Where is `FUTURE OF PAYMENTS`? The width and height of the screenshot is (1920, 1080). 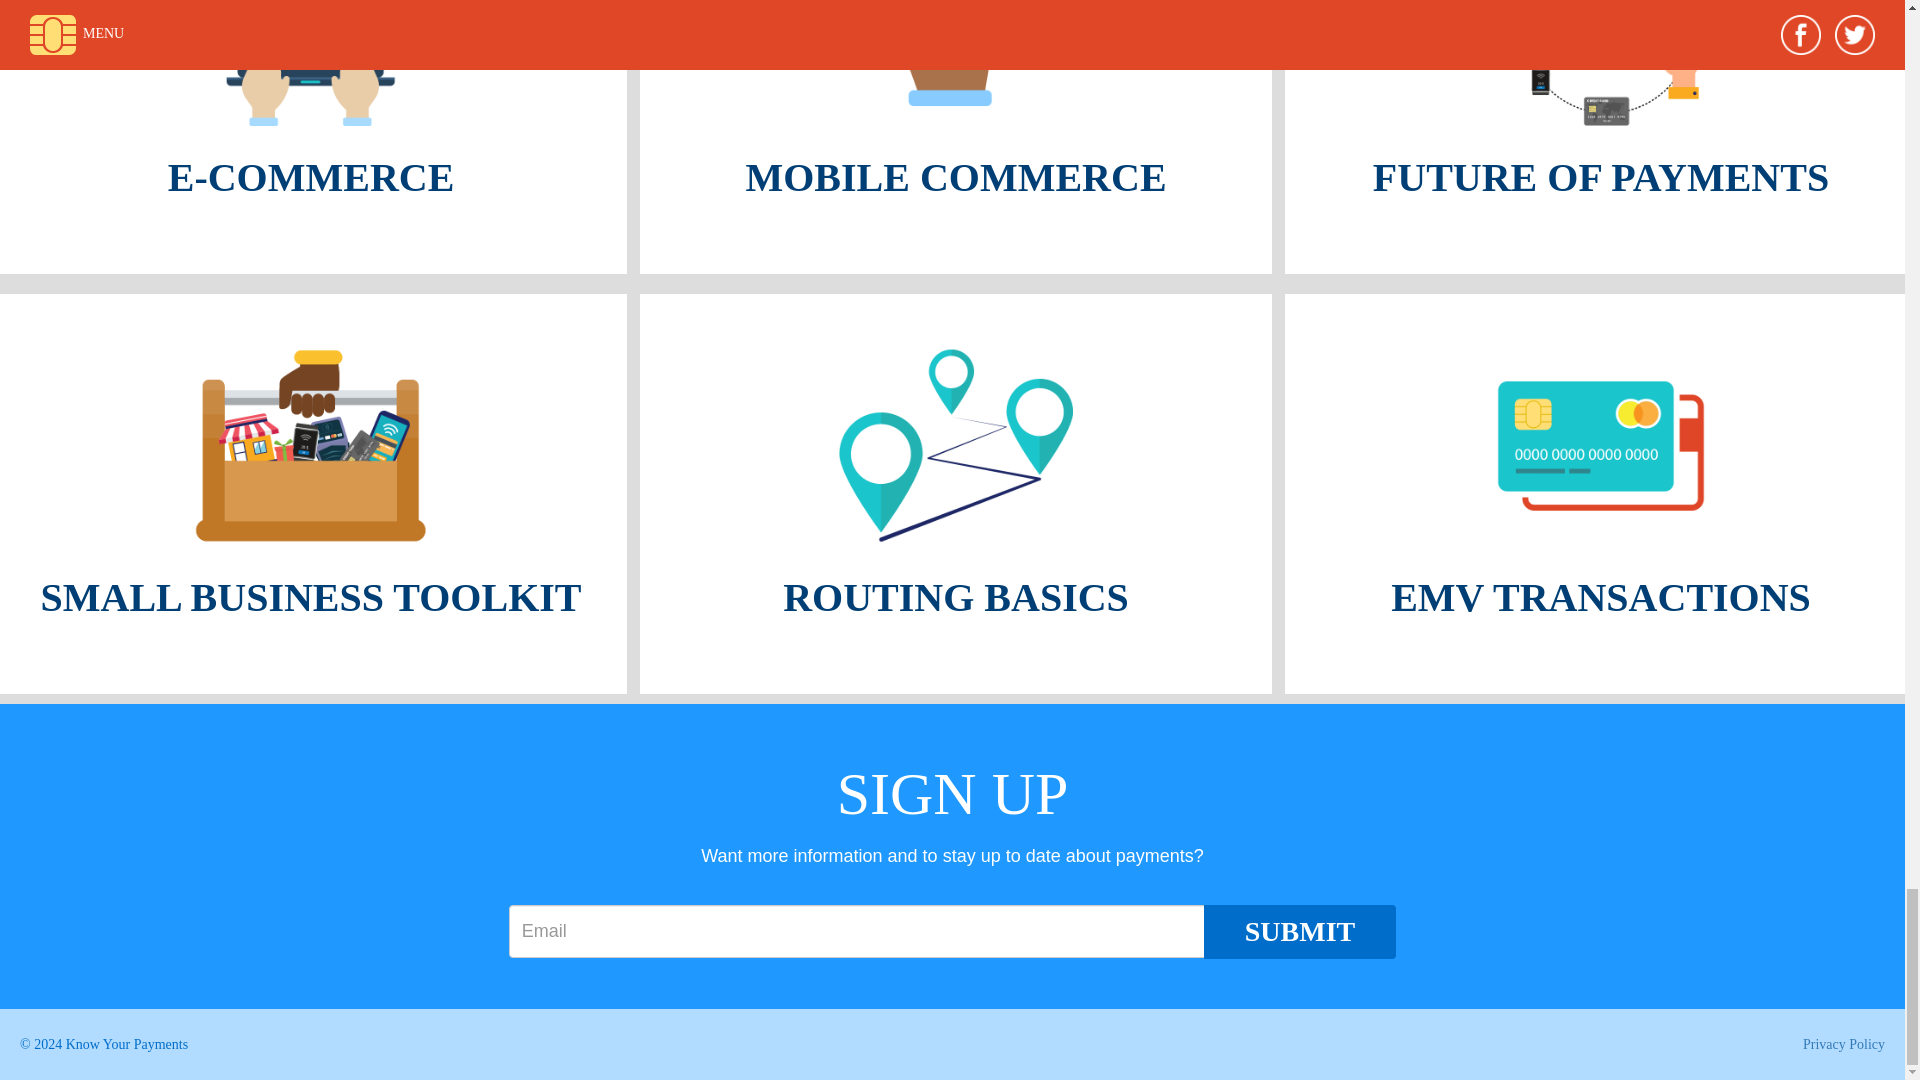
FUTURE OF PAYMENTS is located at coordinates (1600, 137).